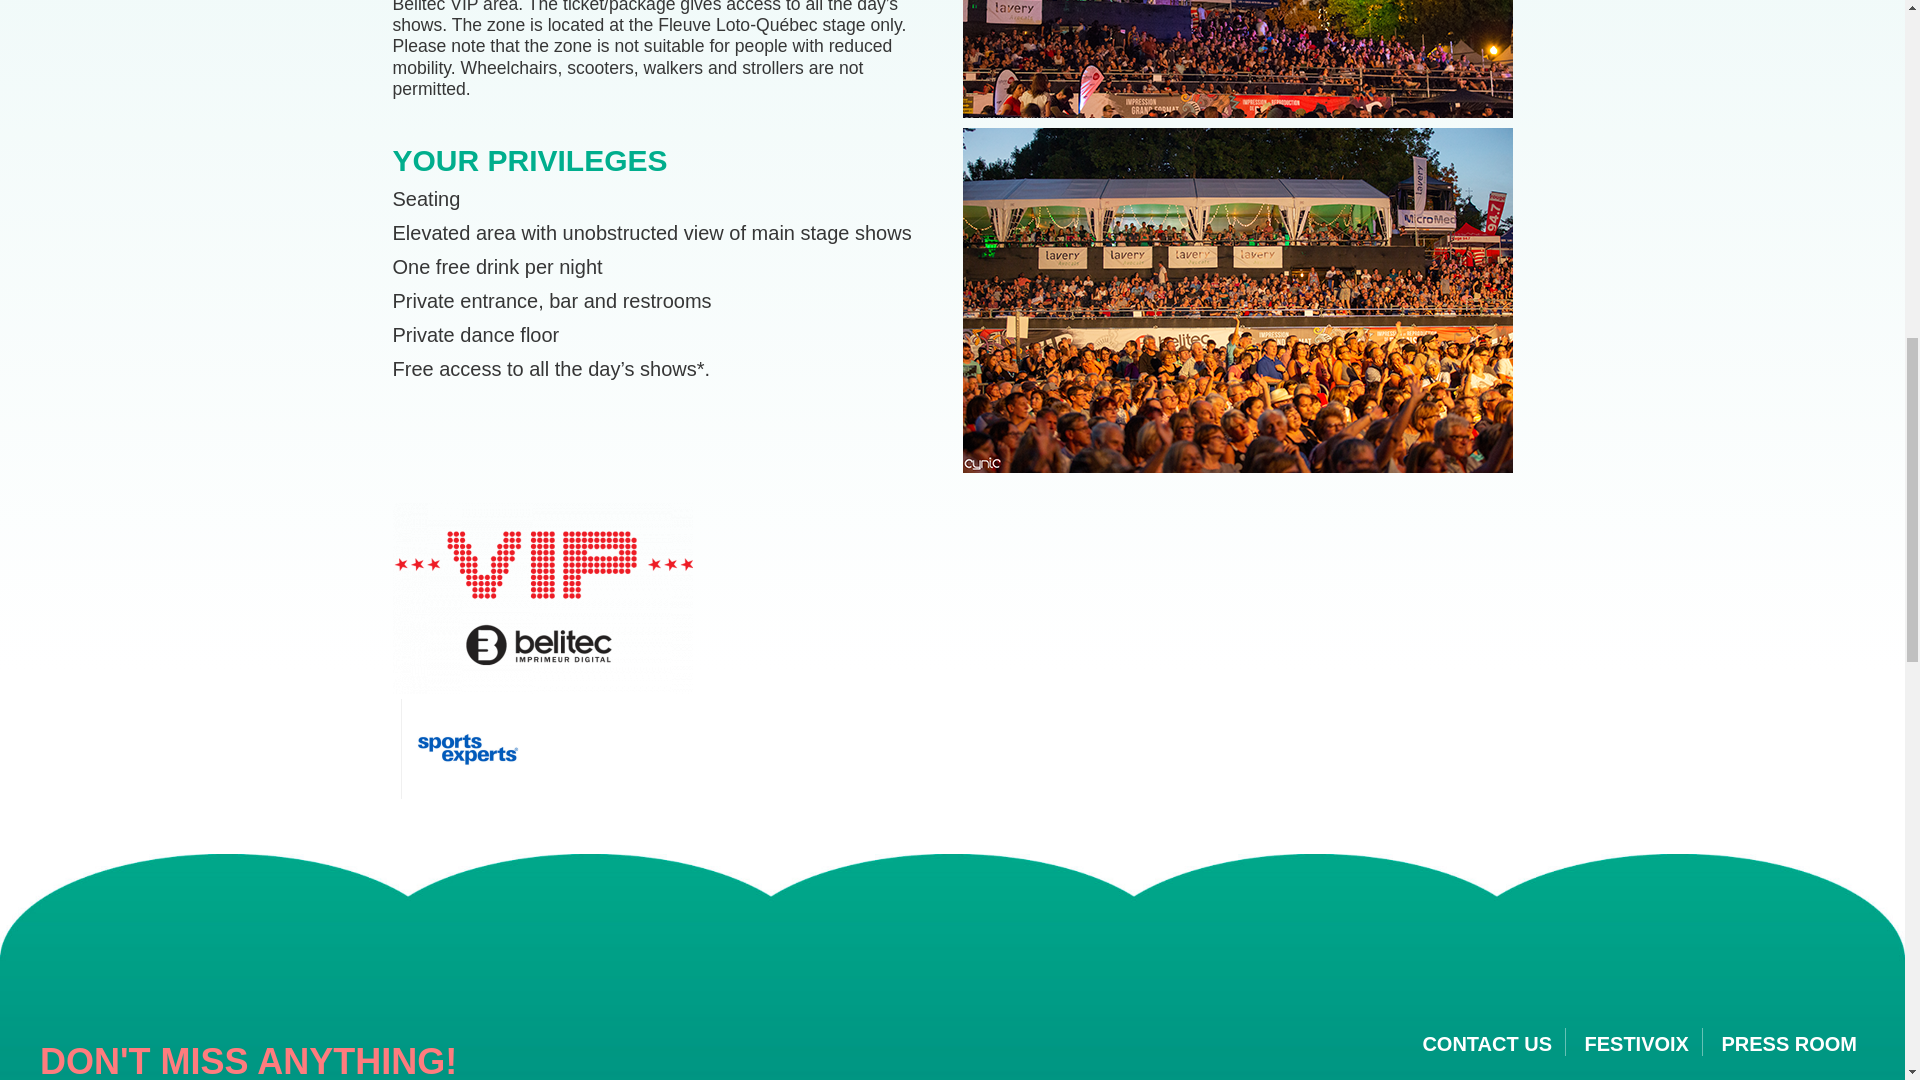 The image size is (1920, 1080). I want to click on FESTIVOIX, so click(1636, 1044).